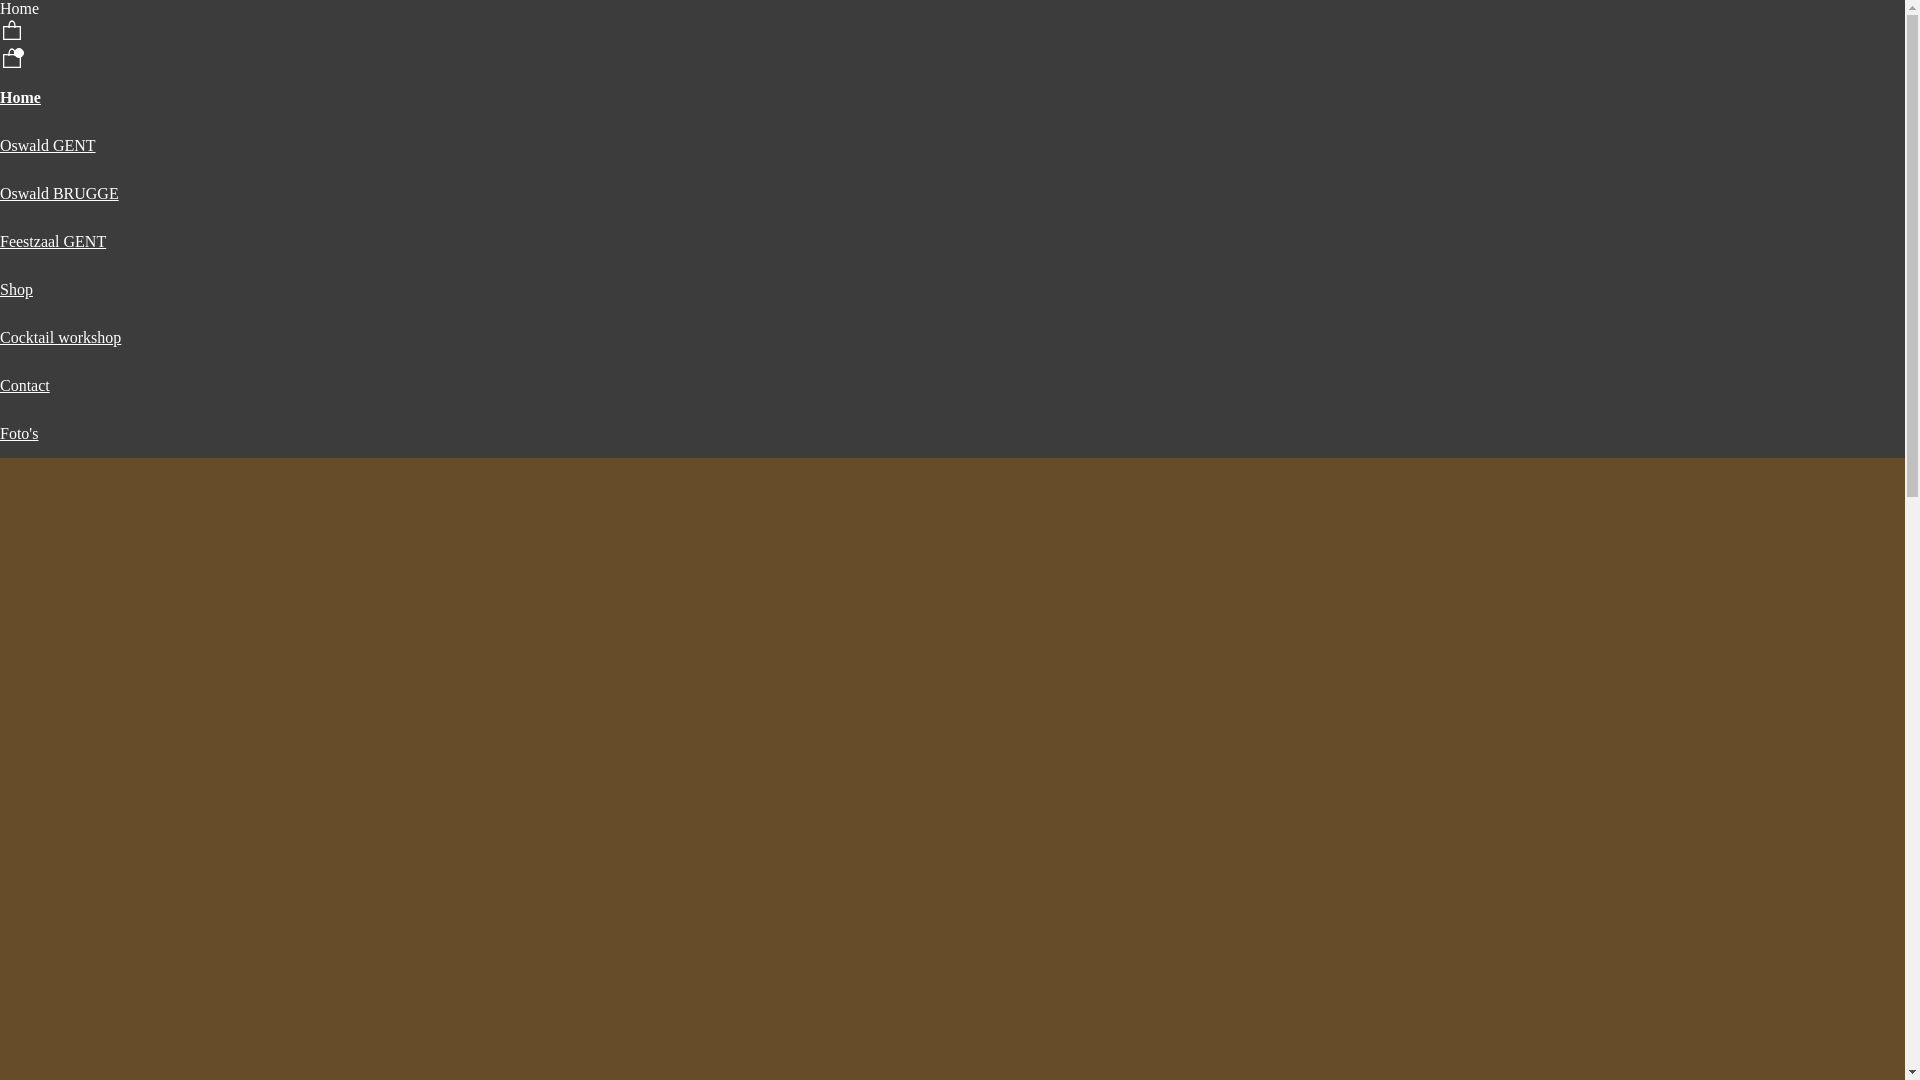 The image size is (1920, 1080). What do you see at coordinates (25, 386) in the screenshot?
I see `Contact` at bounding box center [25, 386].